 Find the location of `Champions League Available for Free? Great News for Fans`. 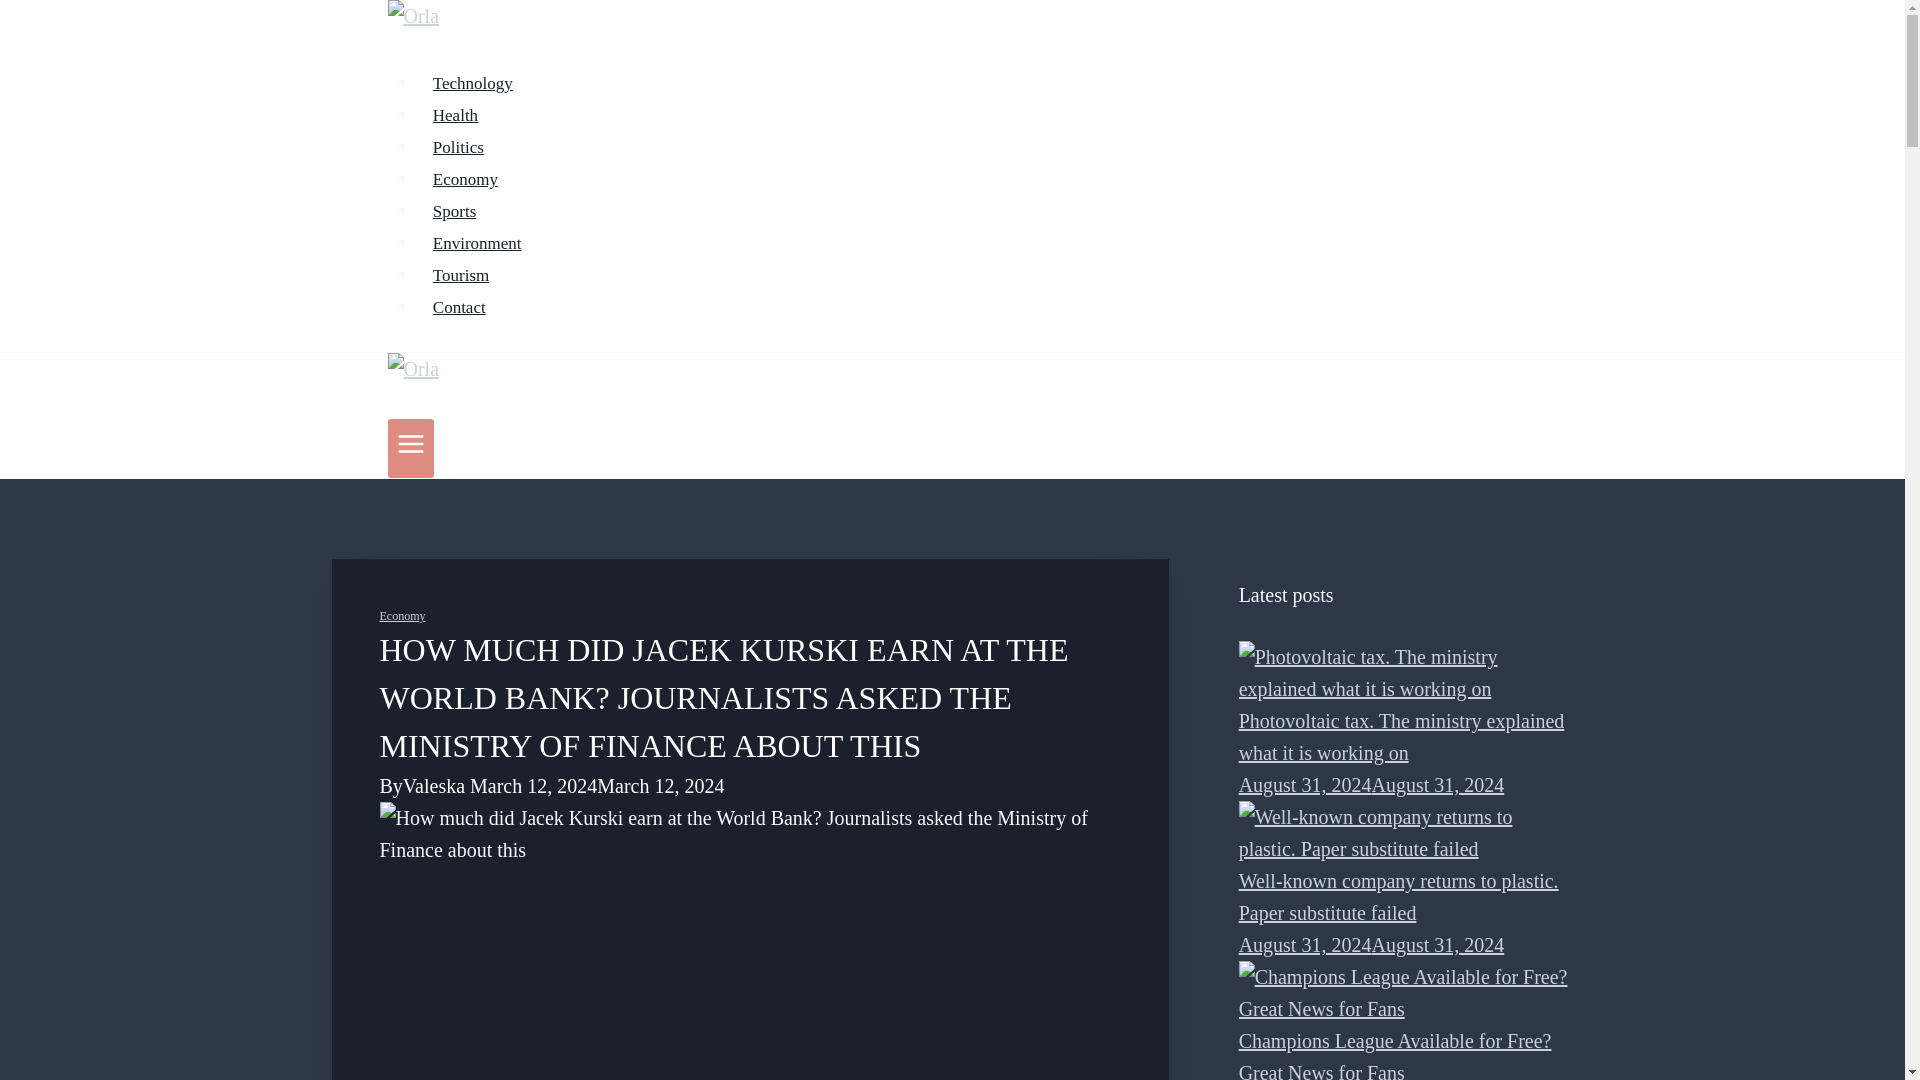

Champions League Available for Free? Great News for Fans is located at coordinates (1406, 992).